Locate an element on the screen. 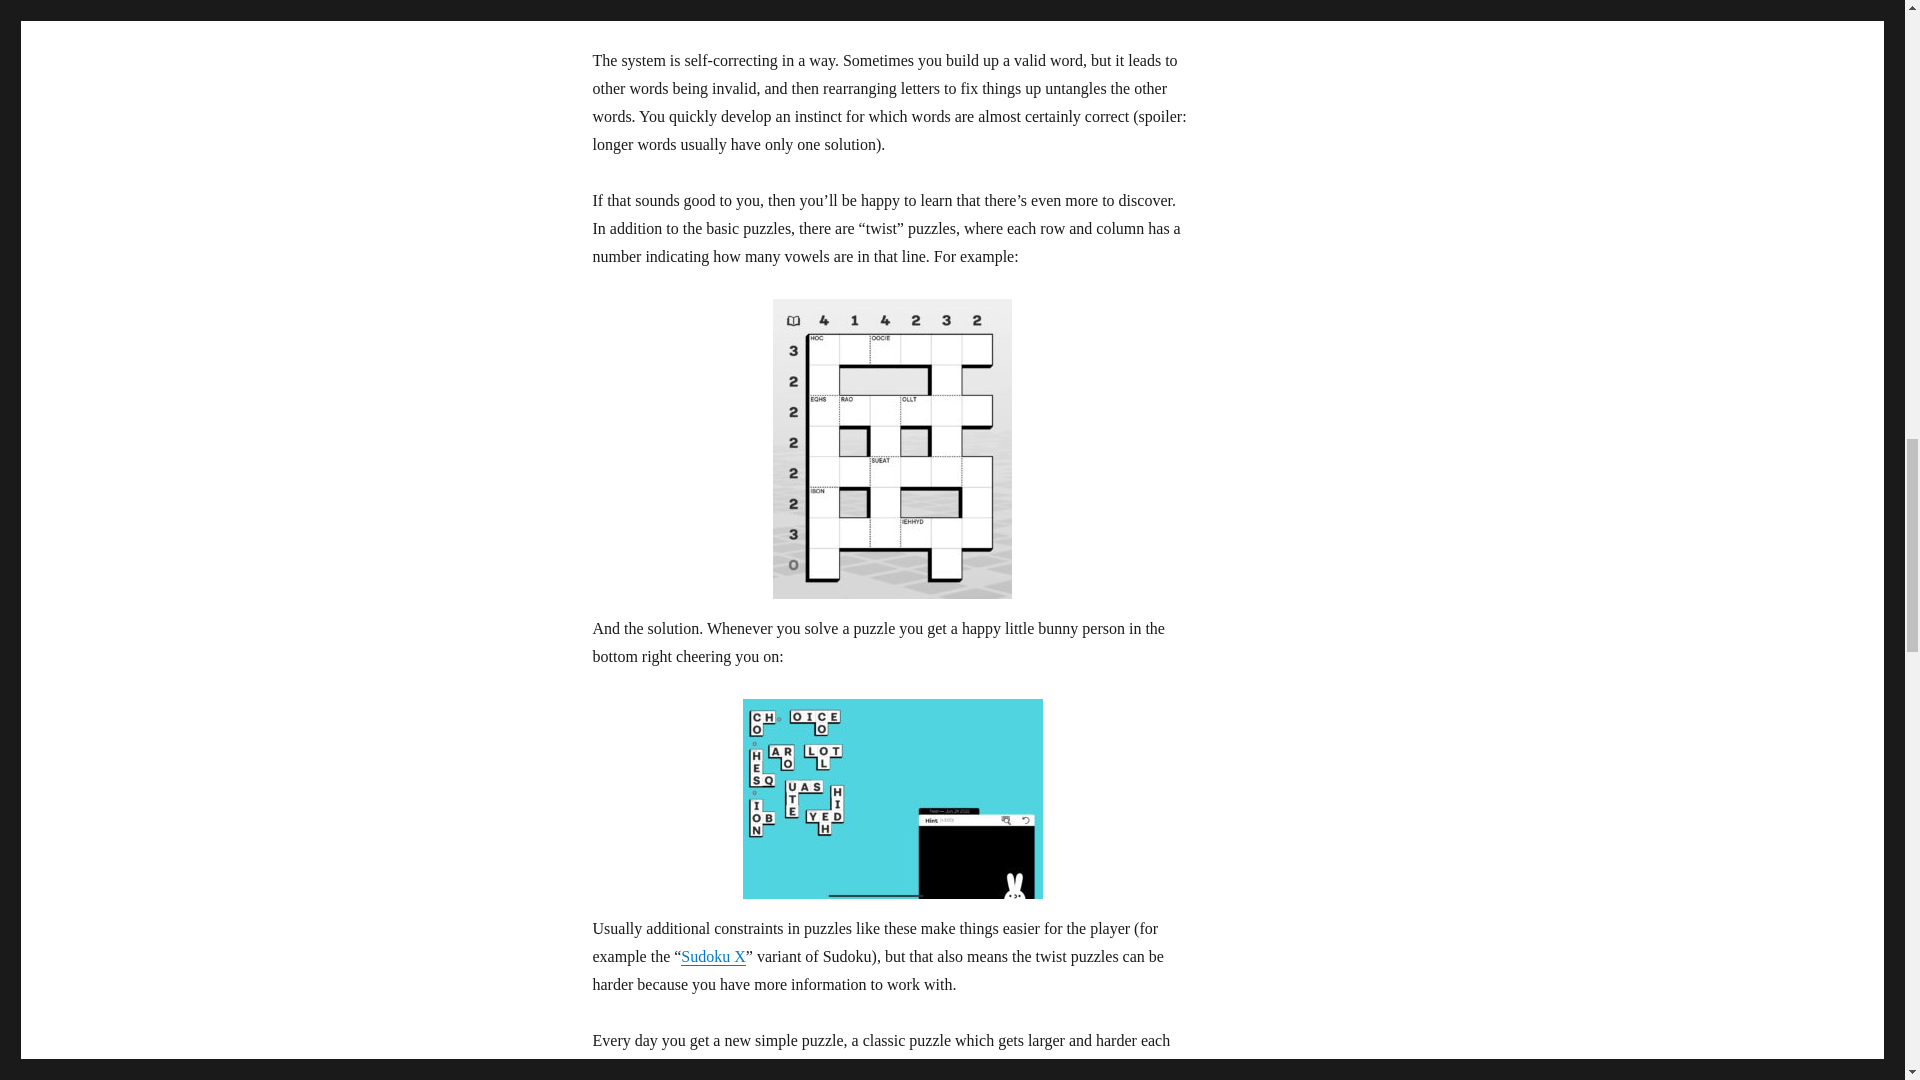  Sudoku X is located at coordinates (712, 956).